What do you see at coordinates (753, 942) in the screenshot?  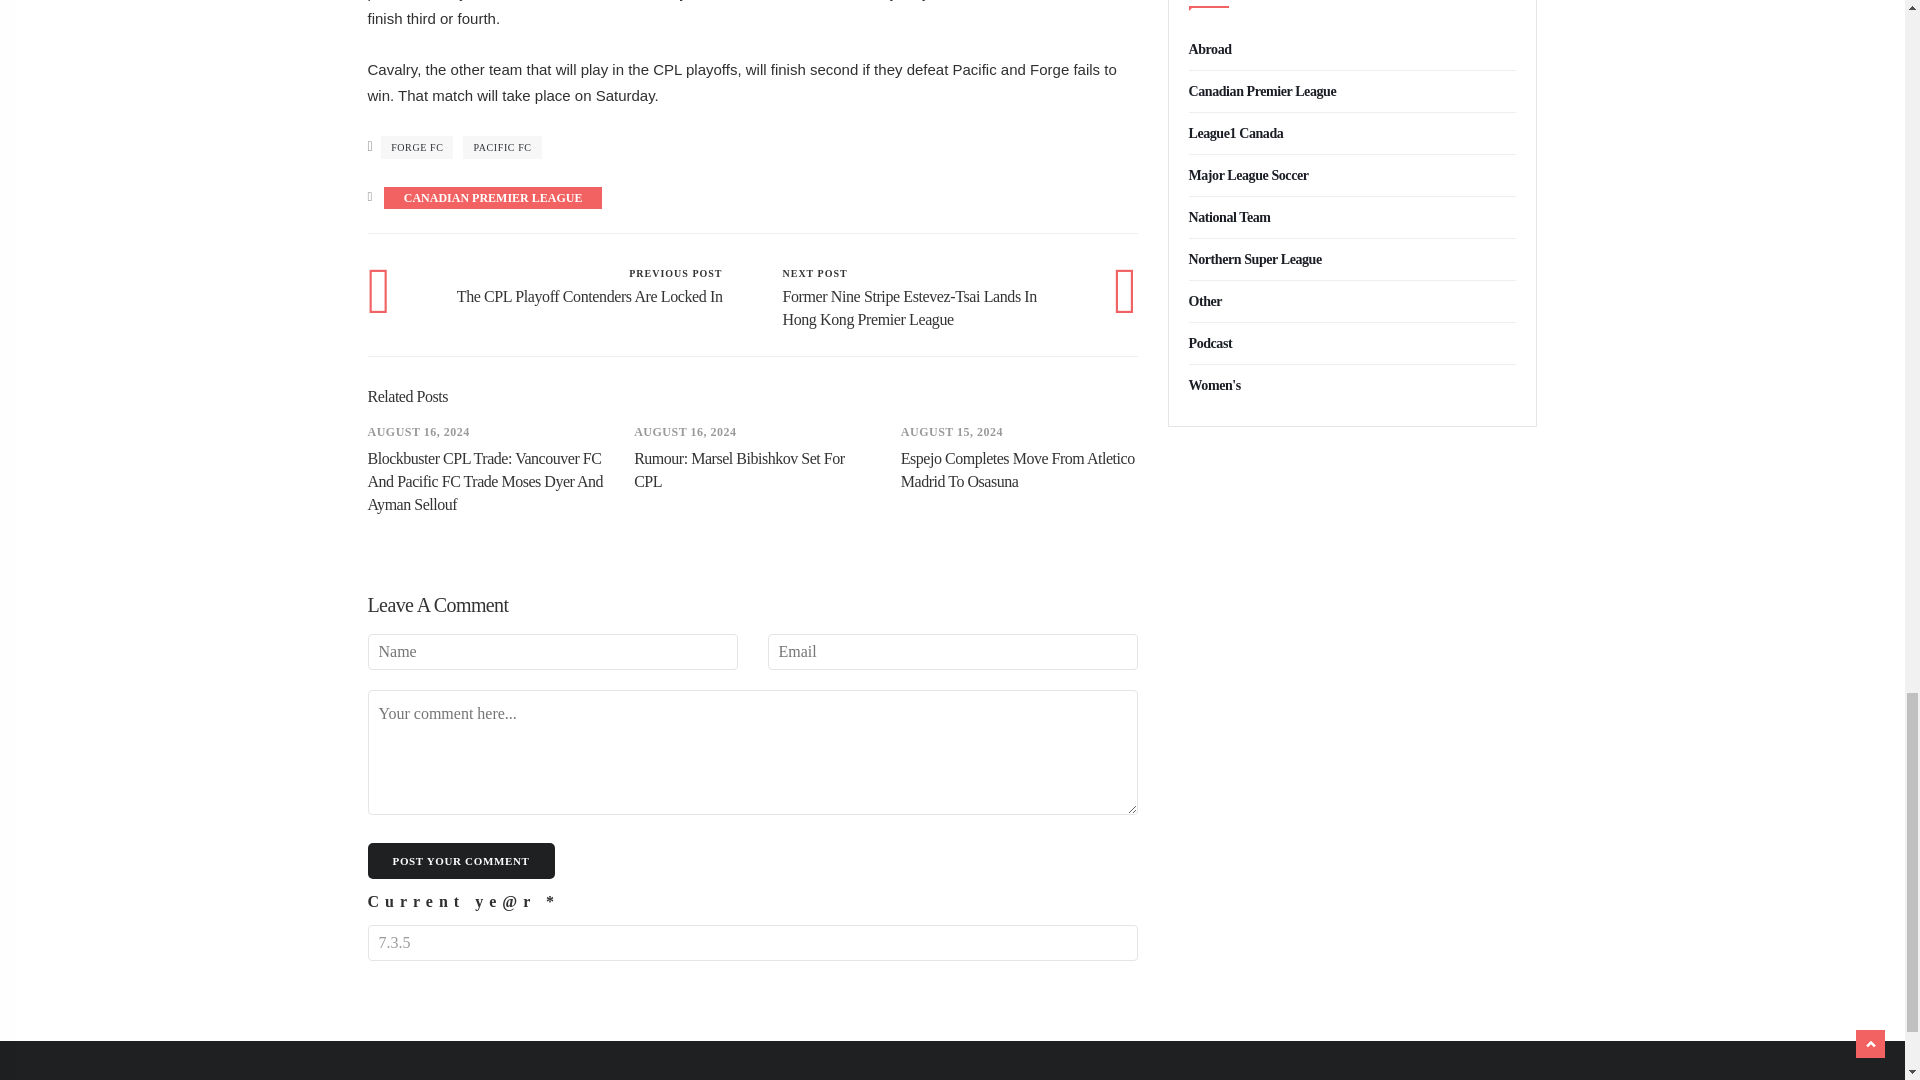 I see `FORGE FC` at bounding box center [753, 942].